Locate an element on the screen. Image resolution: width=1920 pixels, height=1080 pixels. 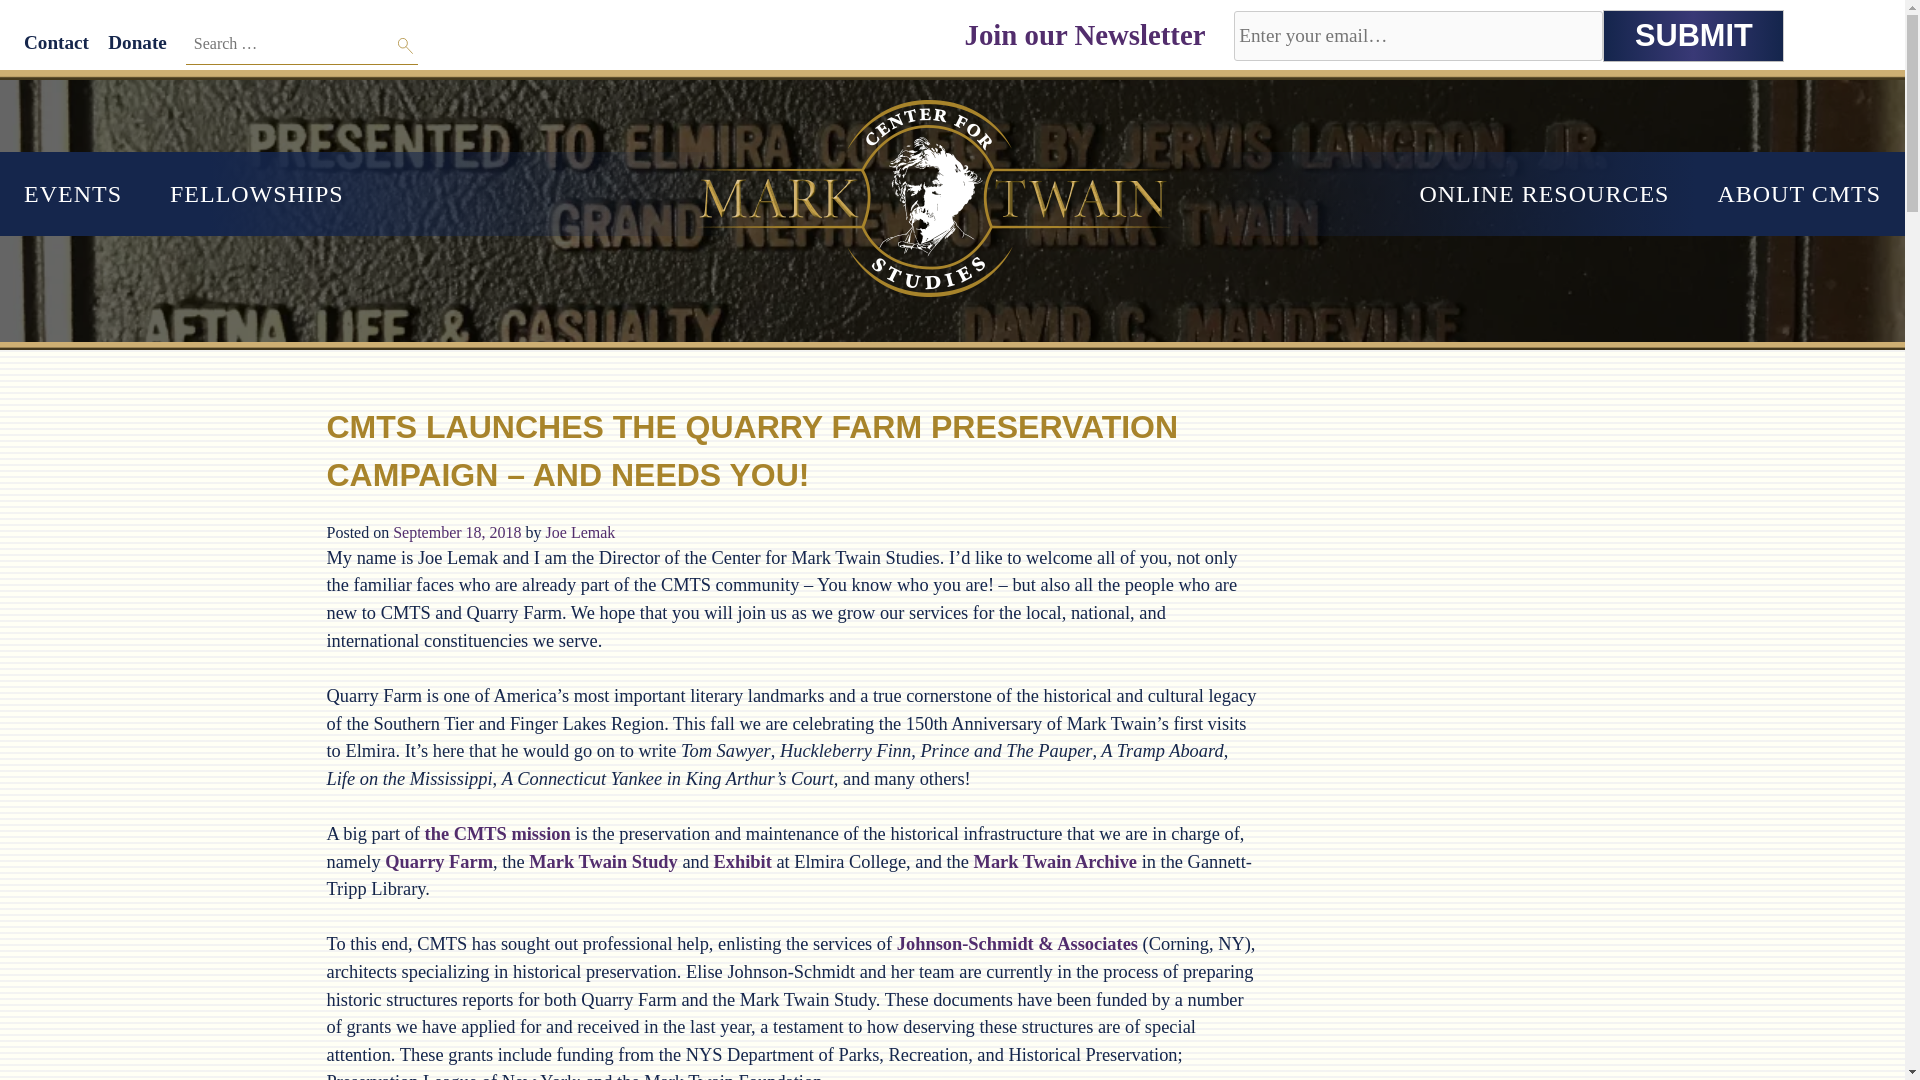
ONLINE RESOURCES is located at coordinates (1544, 194).